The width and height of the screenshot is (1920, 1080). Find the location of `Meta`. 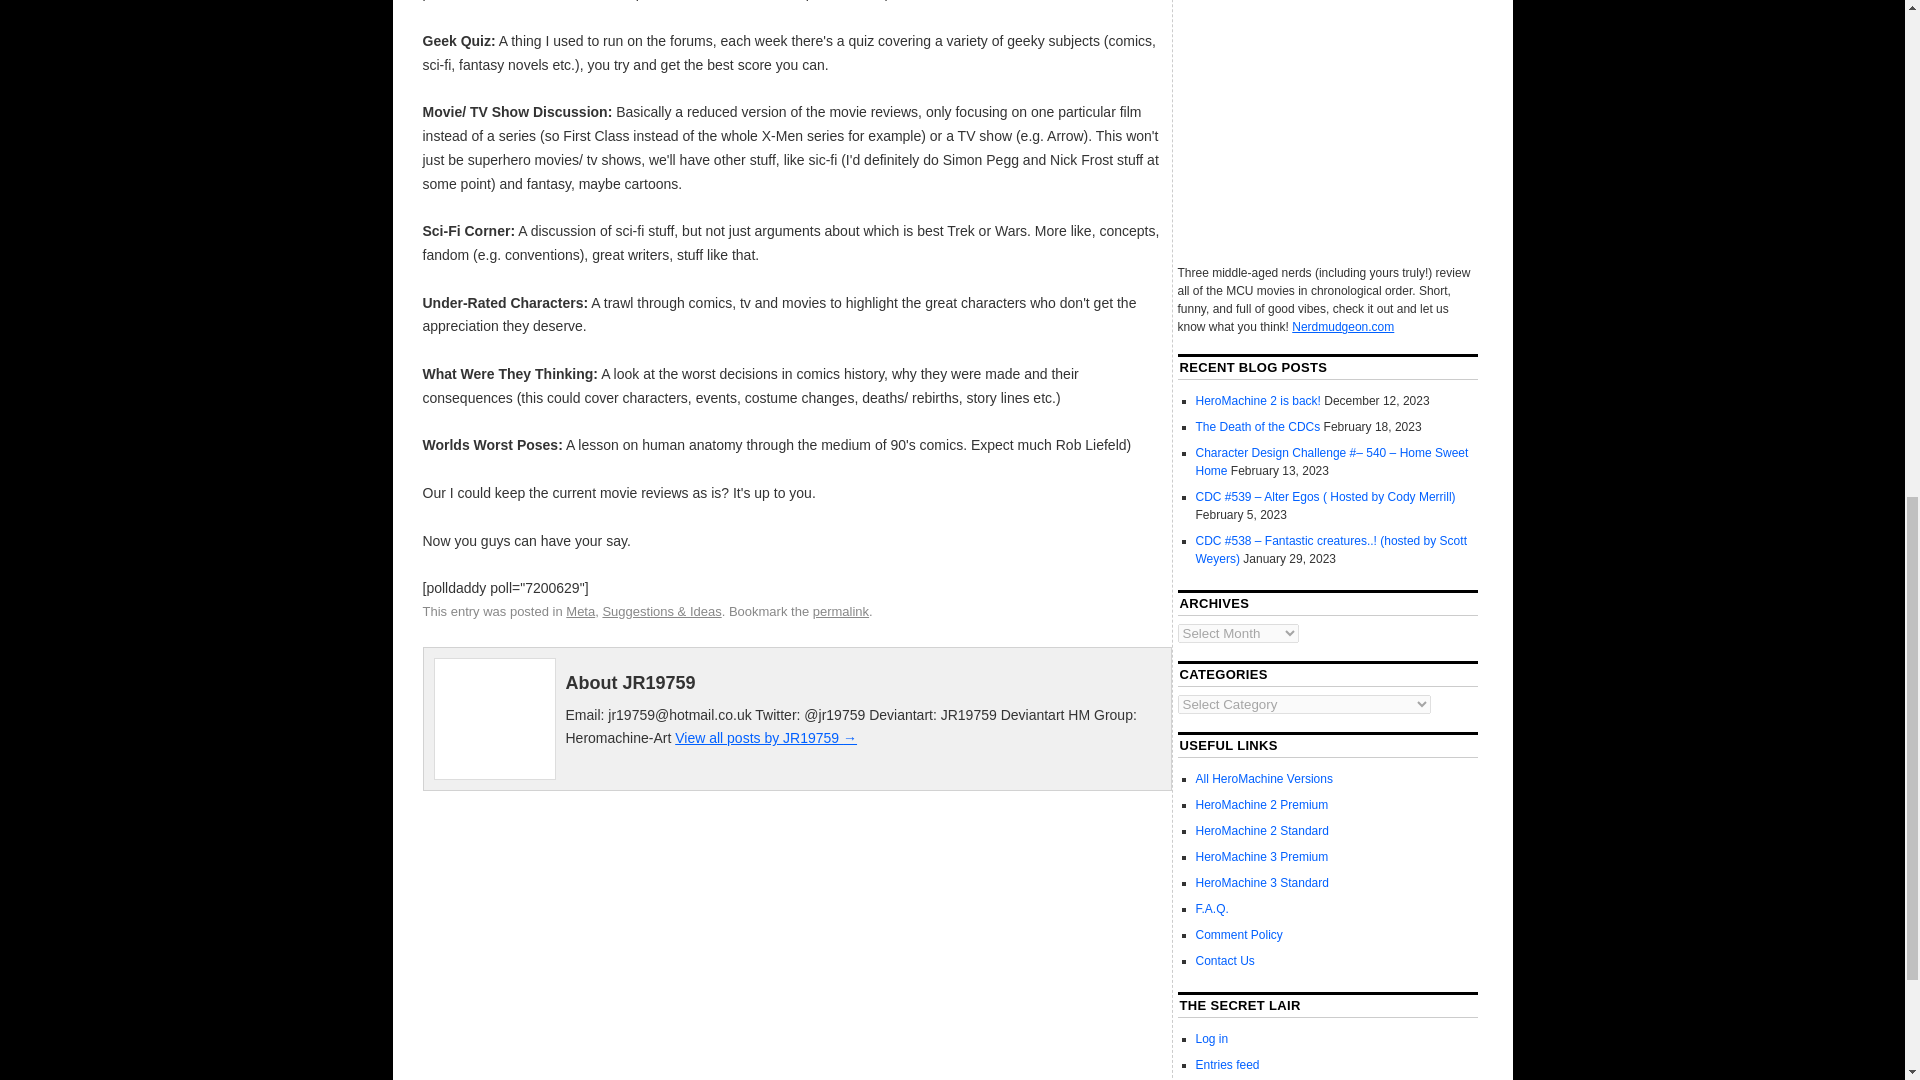

Meta is located at coordinates (580, 610).